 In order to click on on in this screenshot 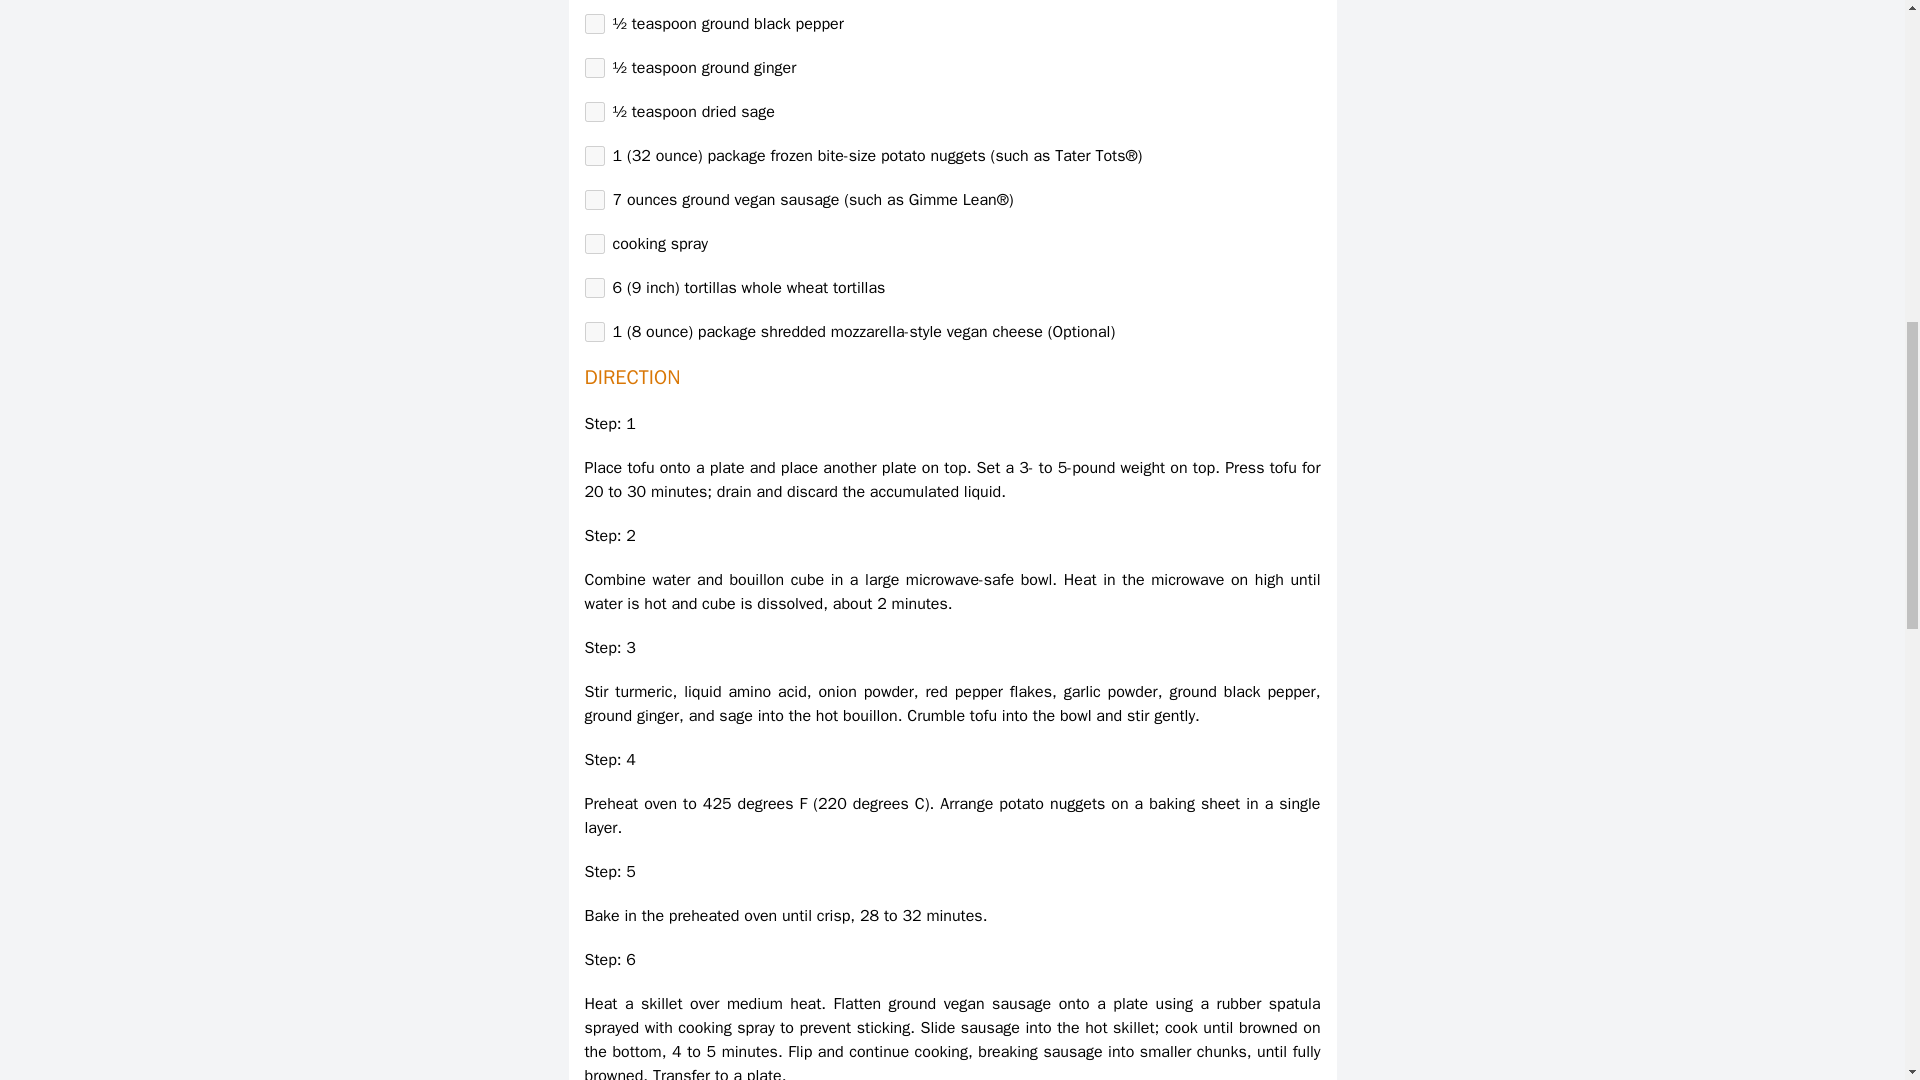, I will do `click(594, 200)`.